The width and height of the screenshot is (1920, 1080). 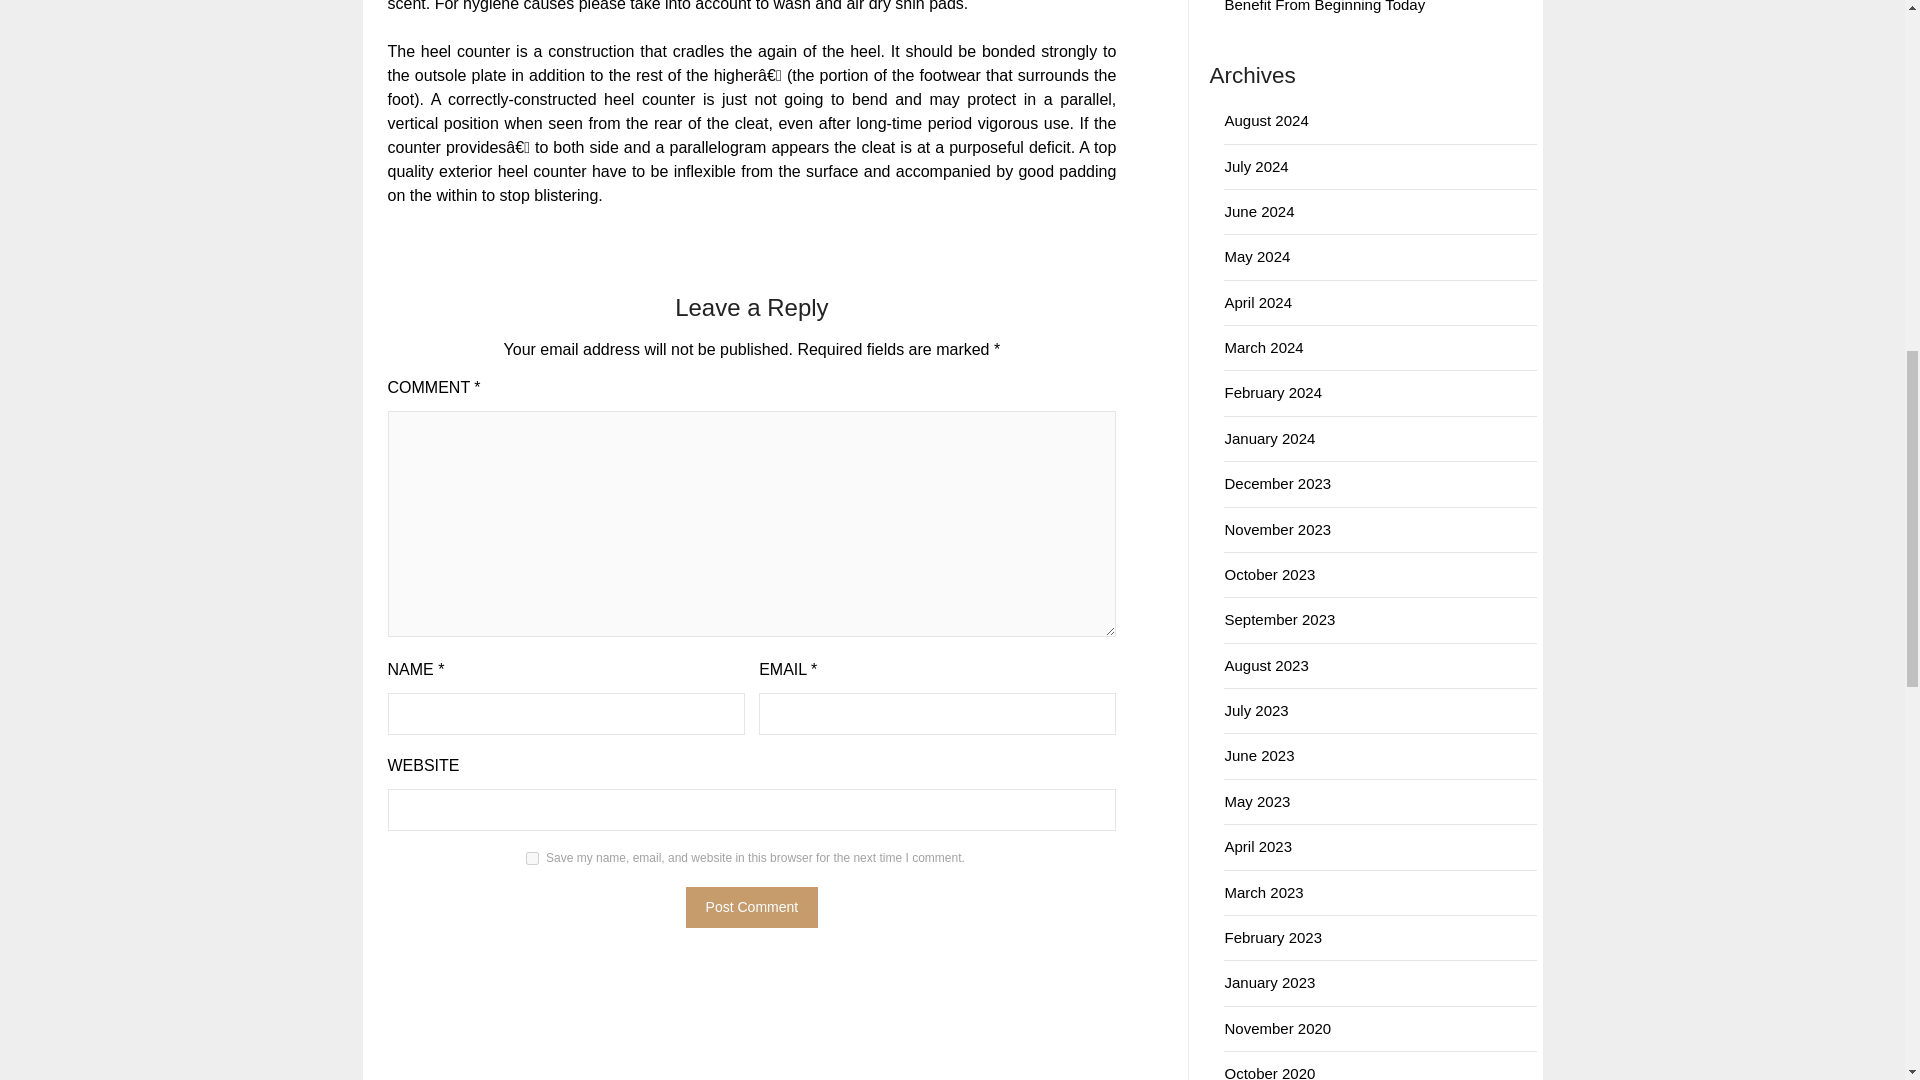 I want to click on Post Comment, so click(x=752, y=906).